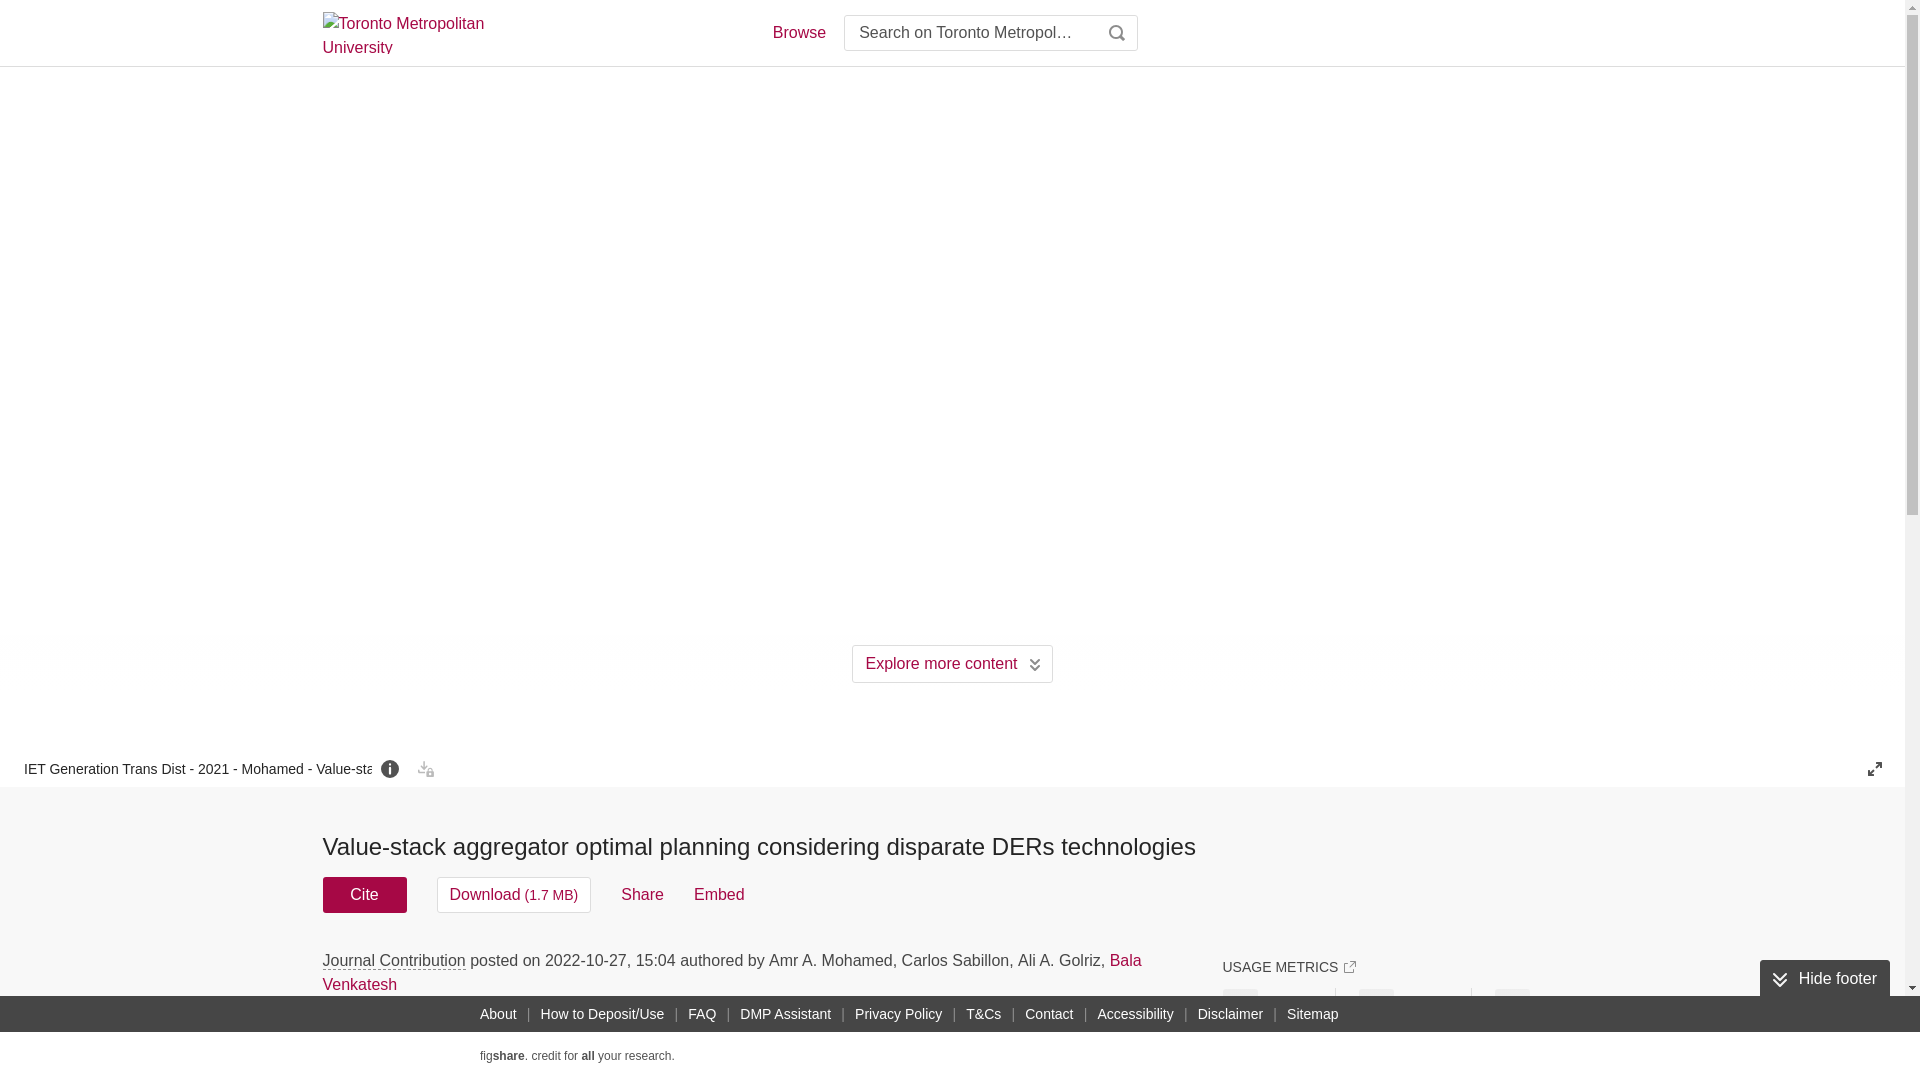  I want to click on Hide footer, so click(1824, 978).